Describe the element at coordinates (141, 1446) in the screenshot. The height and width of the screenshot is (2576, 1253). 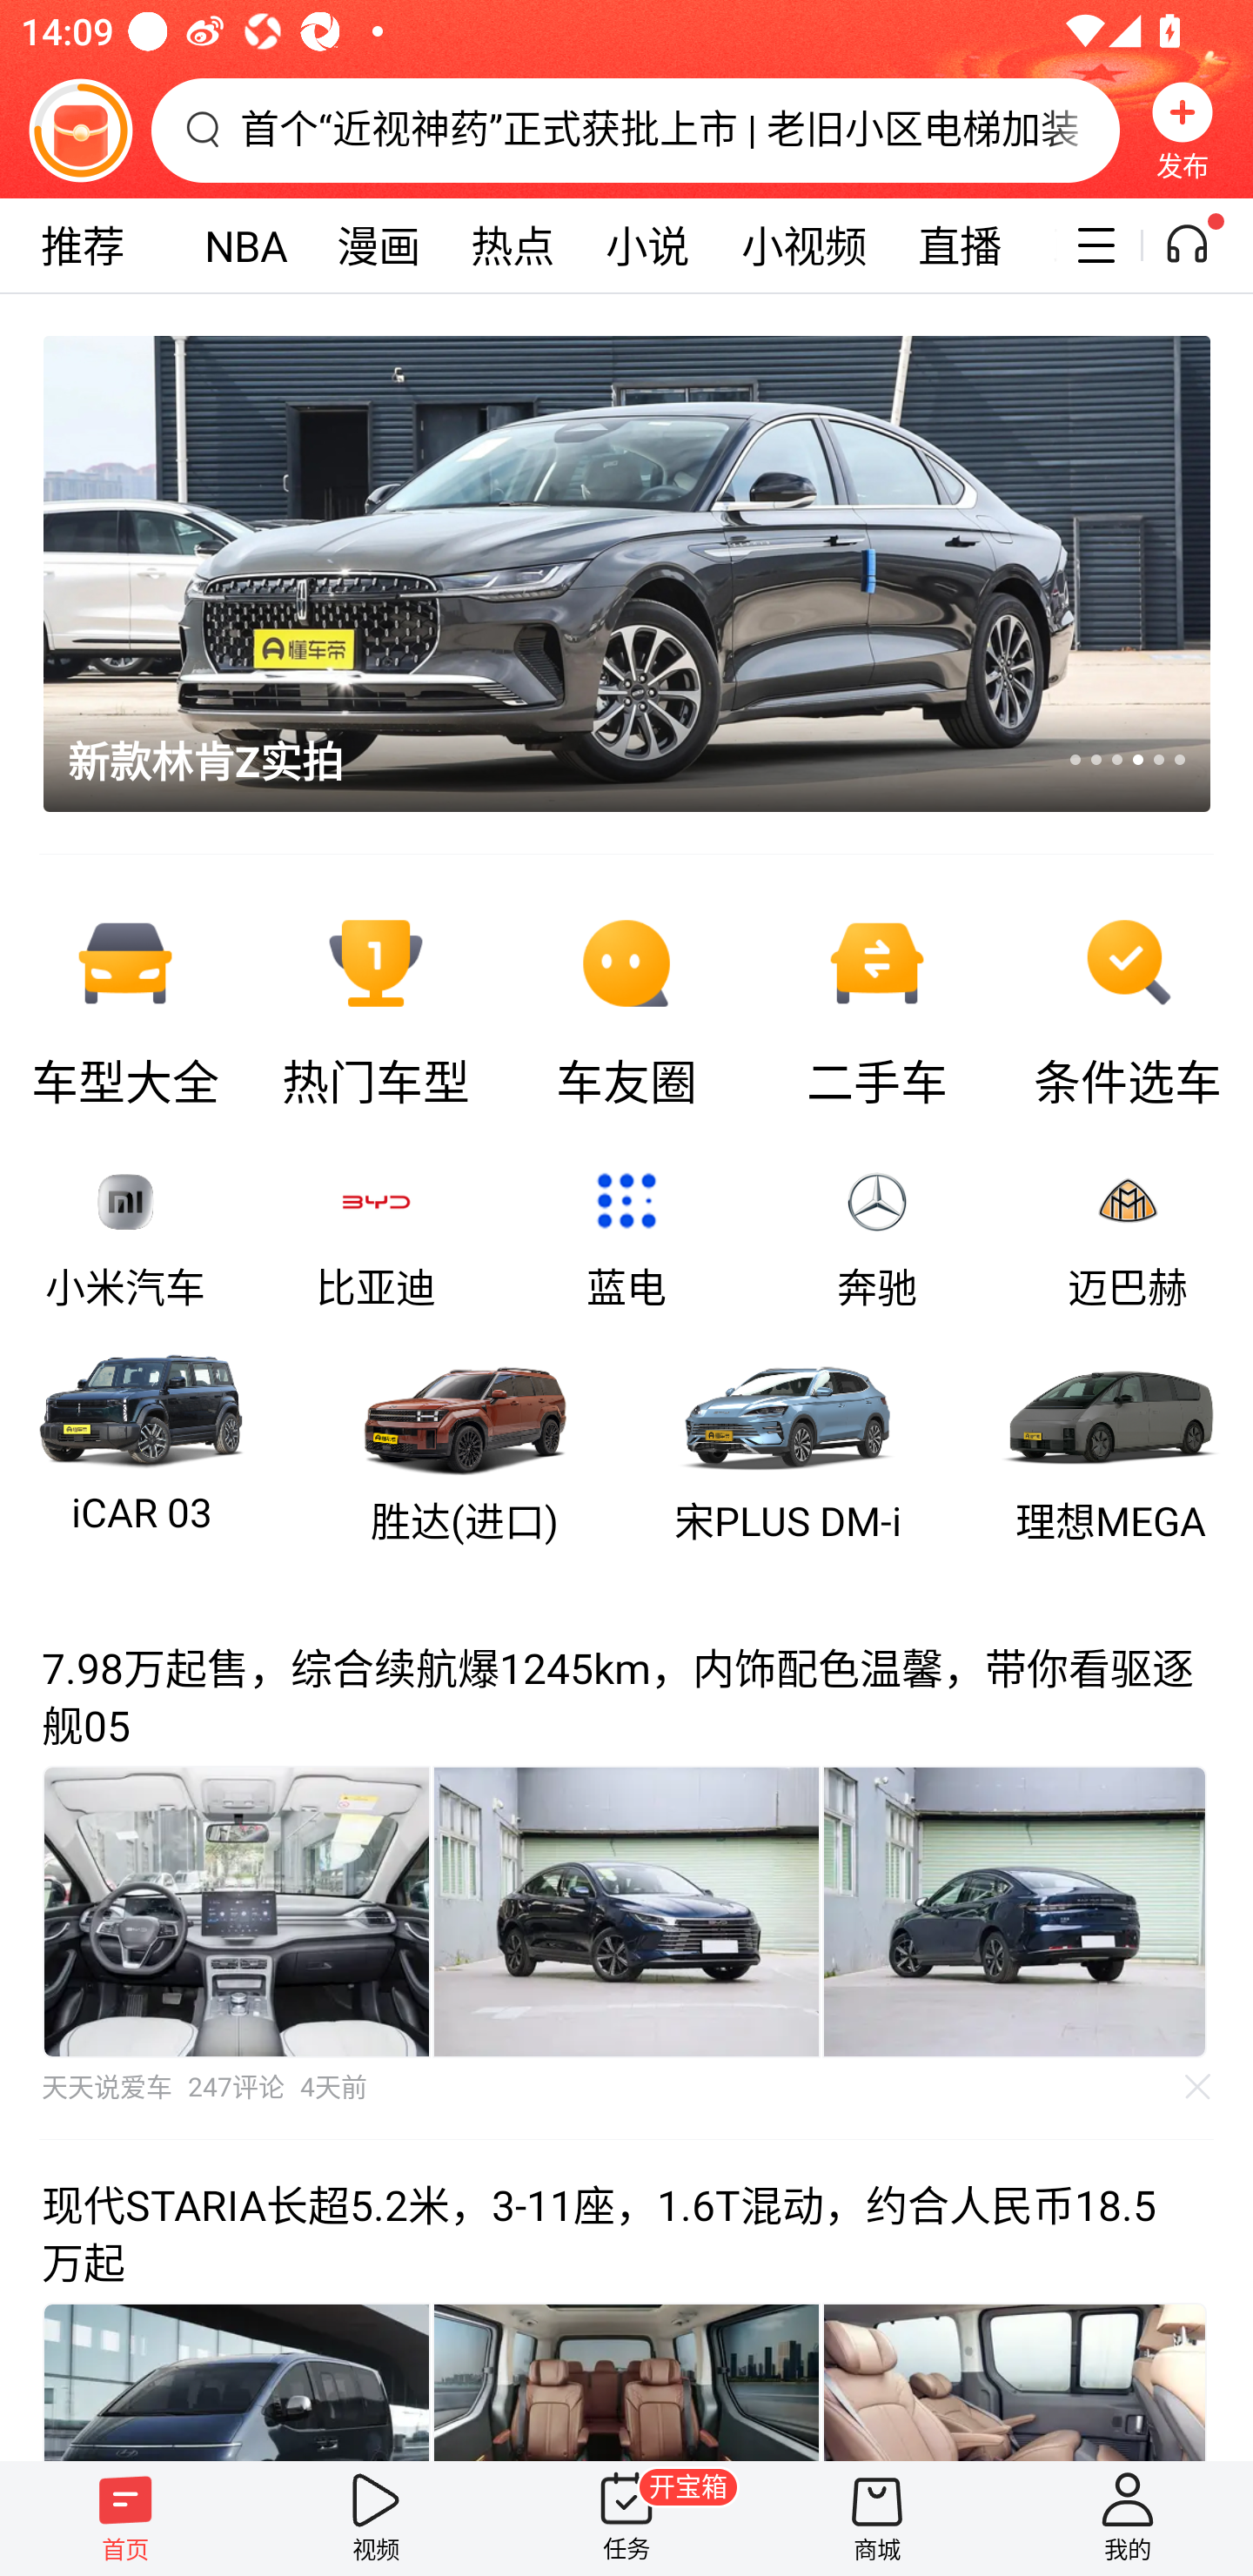
I see `iCAR 03按钮` at that location.